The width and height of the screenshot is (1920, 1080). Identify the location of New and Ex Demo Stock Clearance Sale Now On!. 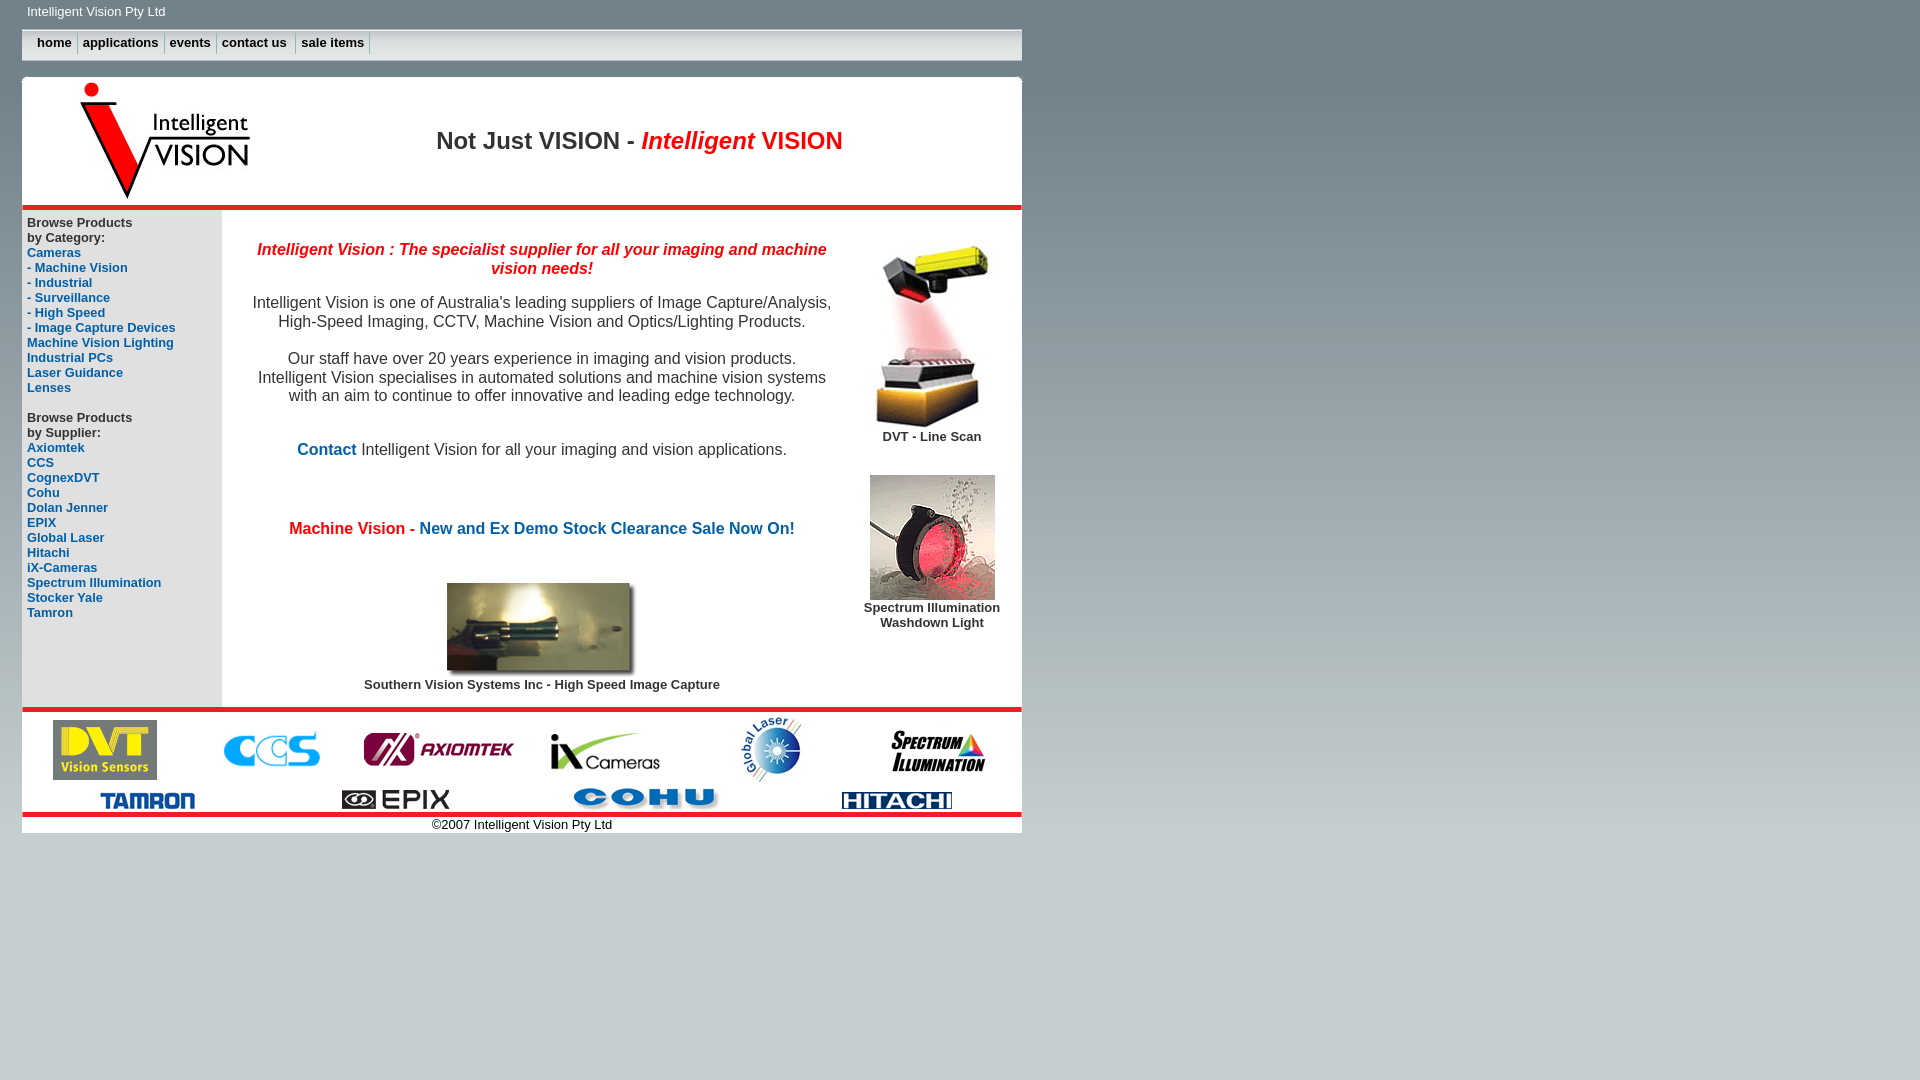
(608, 528).